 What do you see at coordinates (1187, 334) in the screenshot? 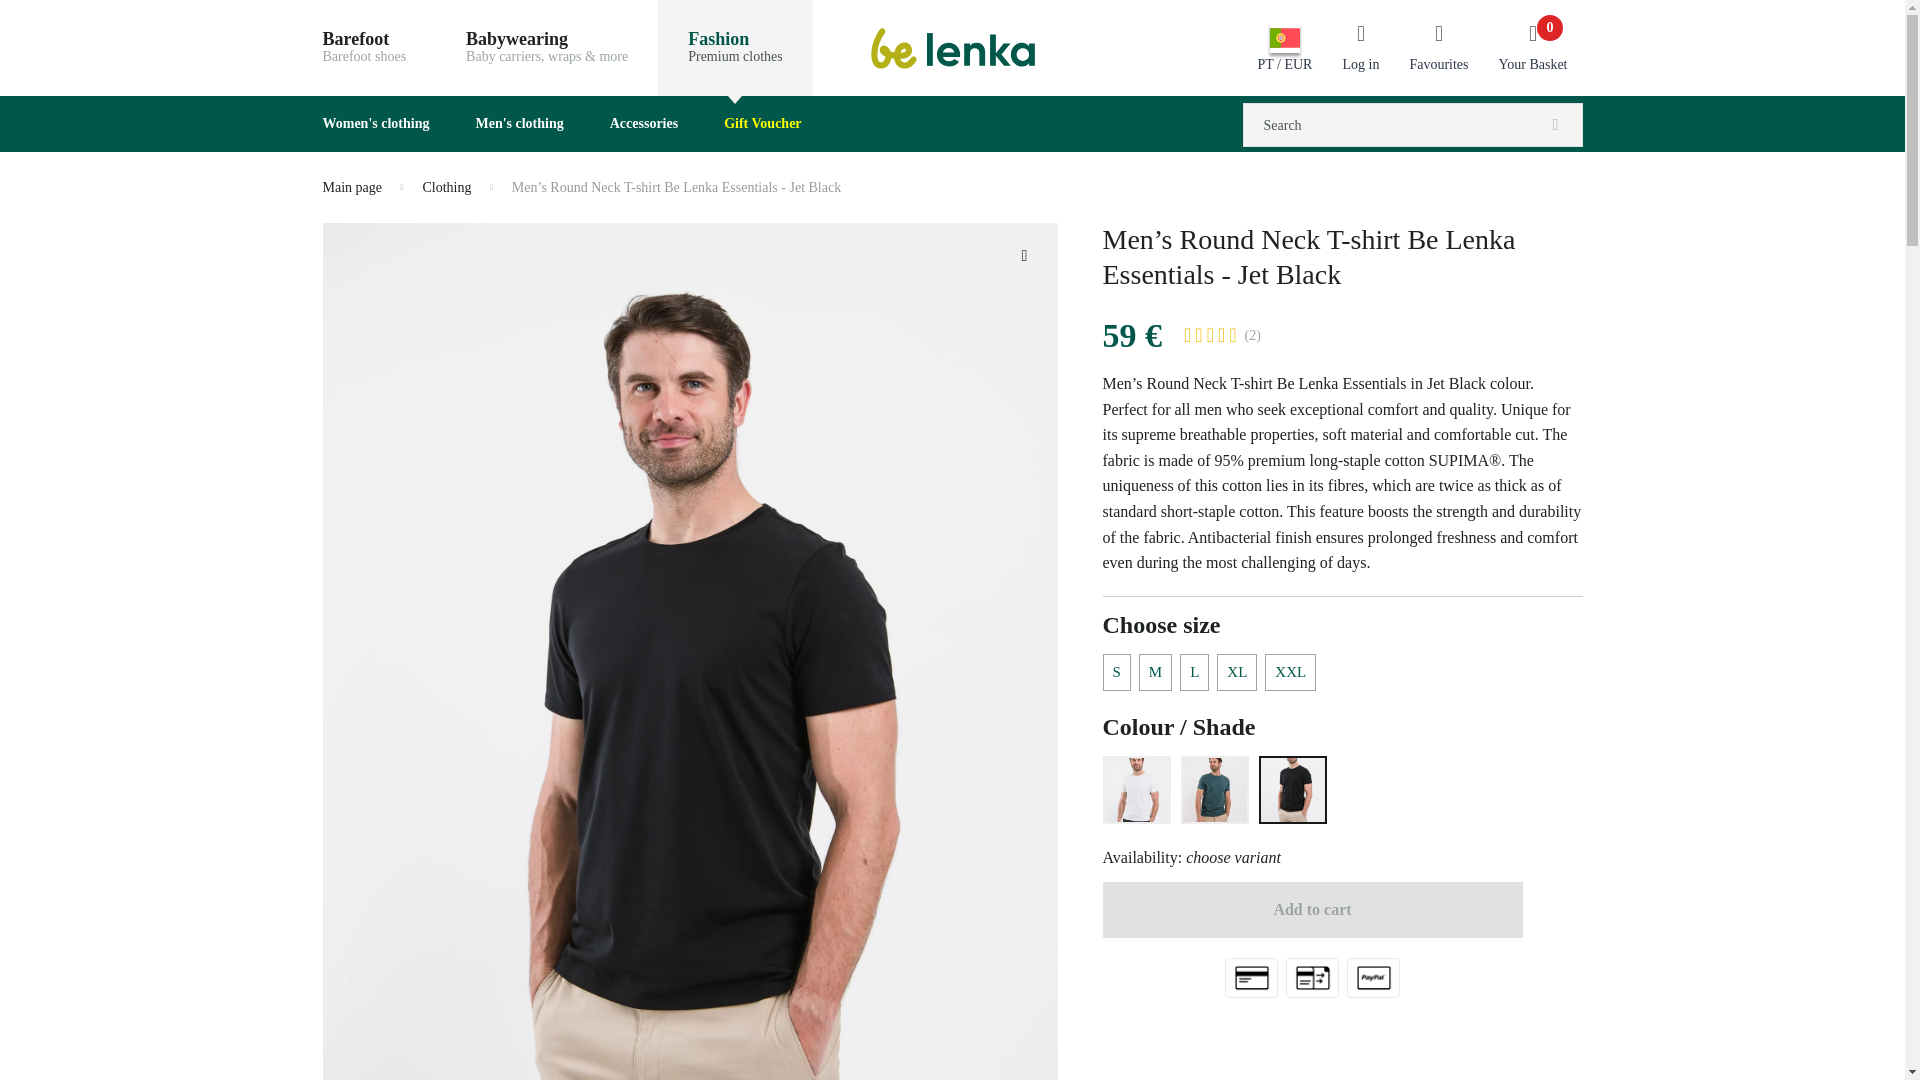
I see `4` at bounding box center [1187, 334].